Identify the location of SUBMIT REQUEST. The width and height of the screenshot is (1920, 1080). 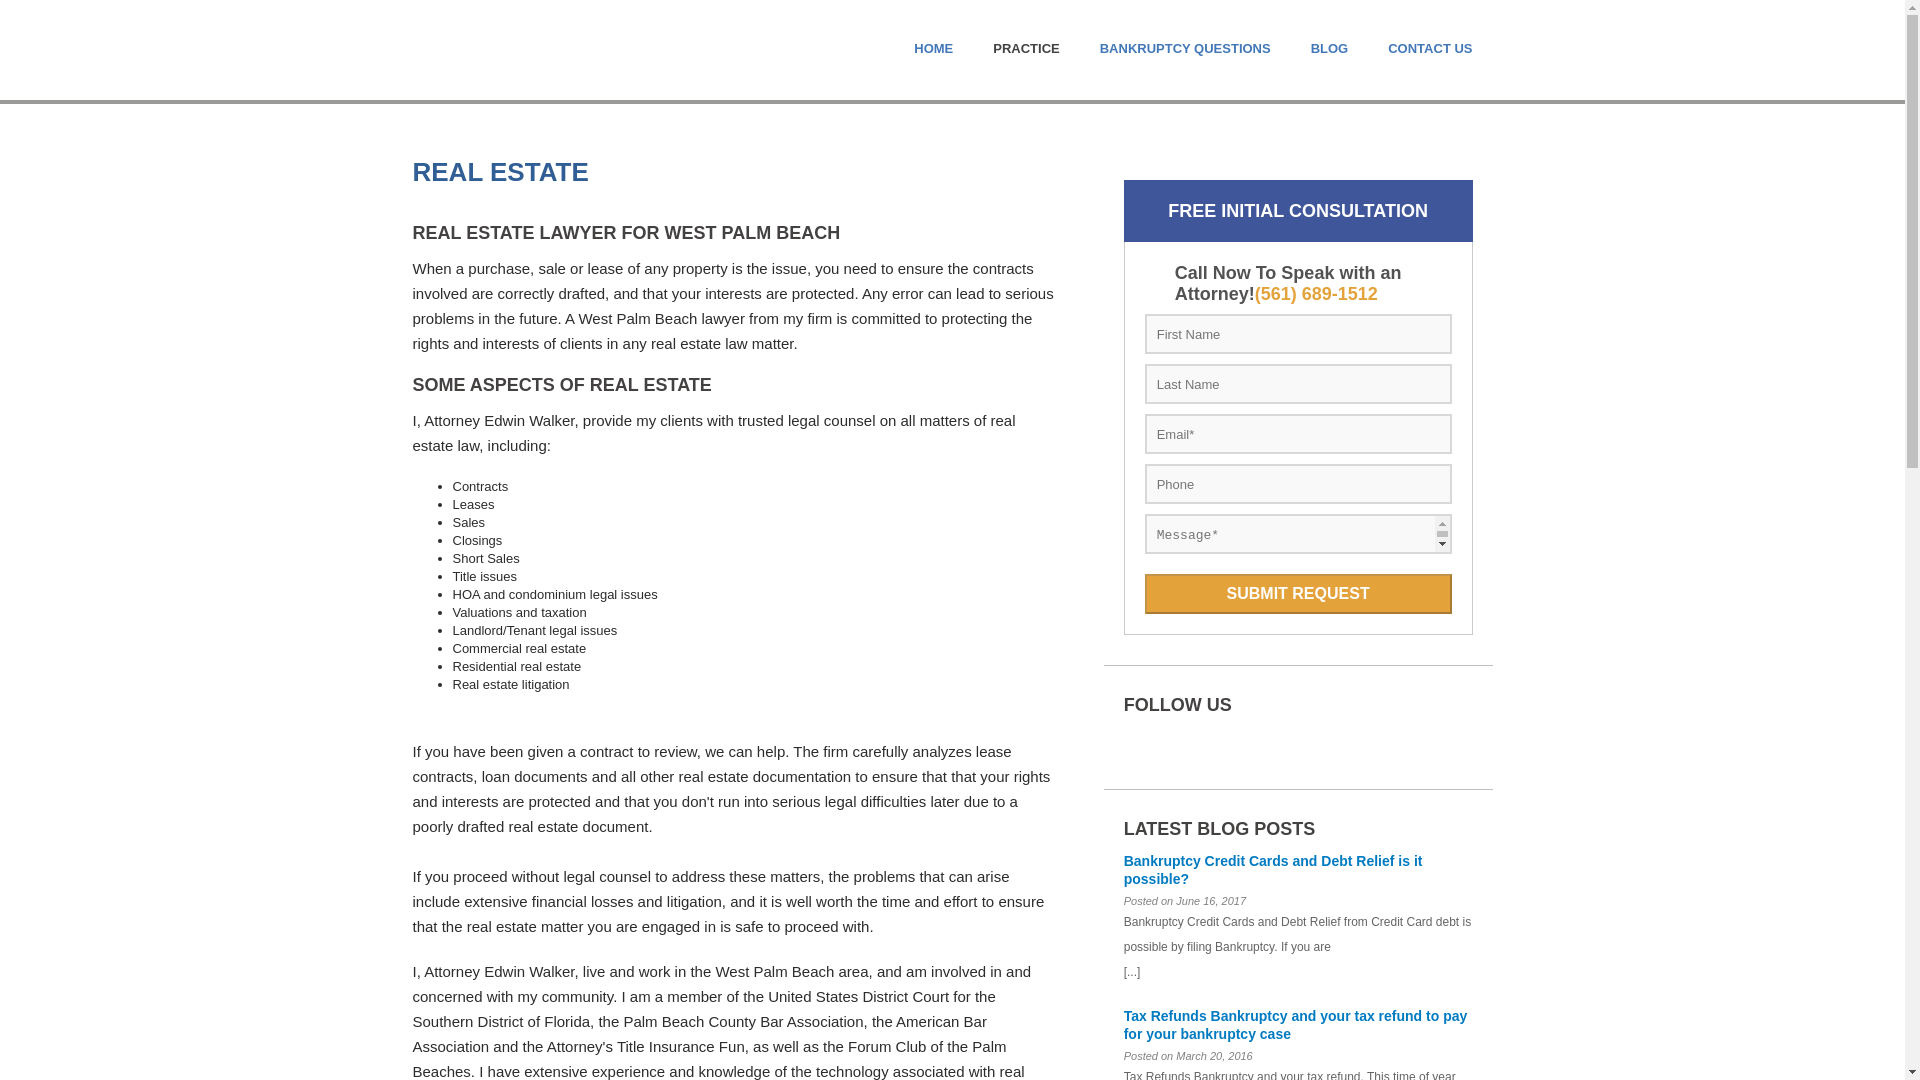
(1298, 594).